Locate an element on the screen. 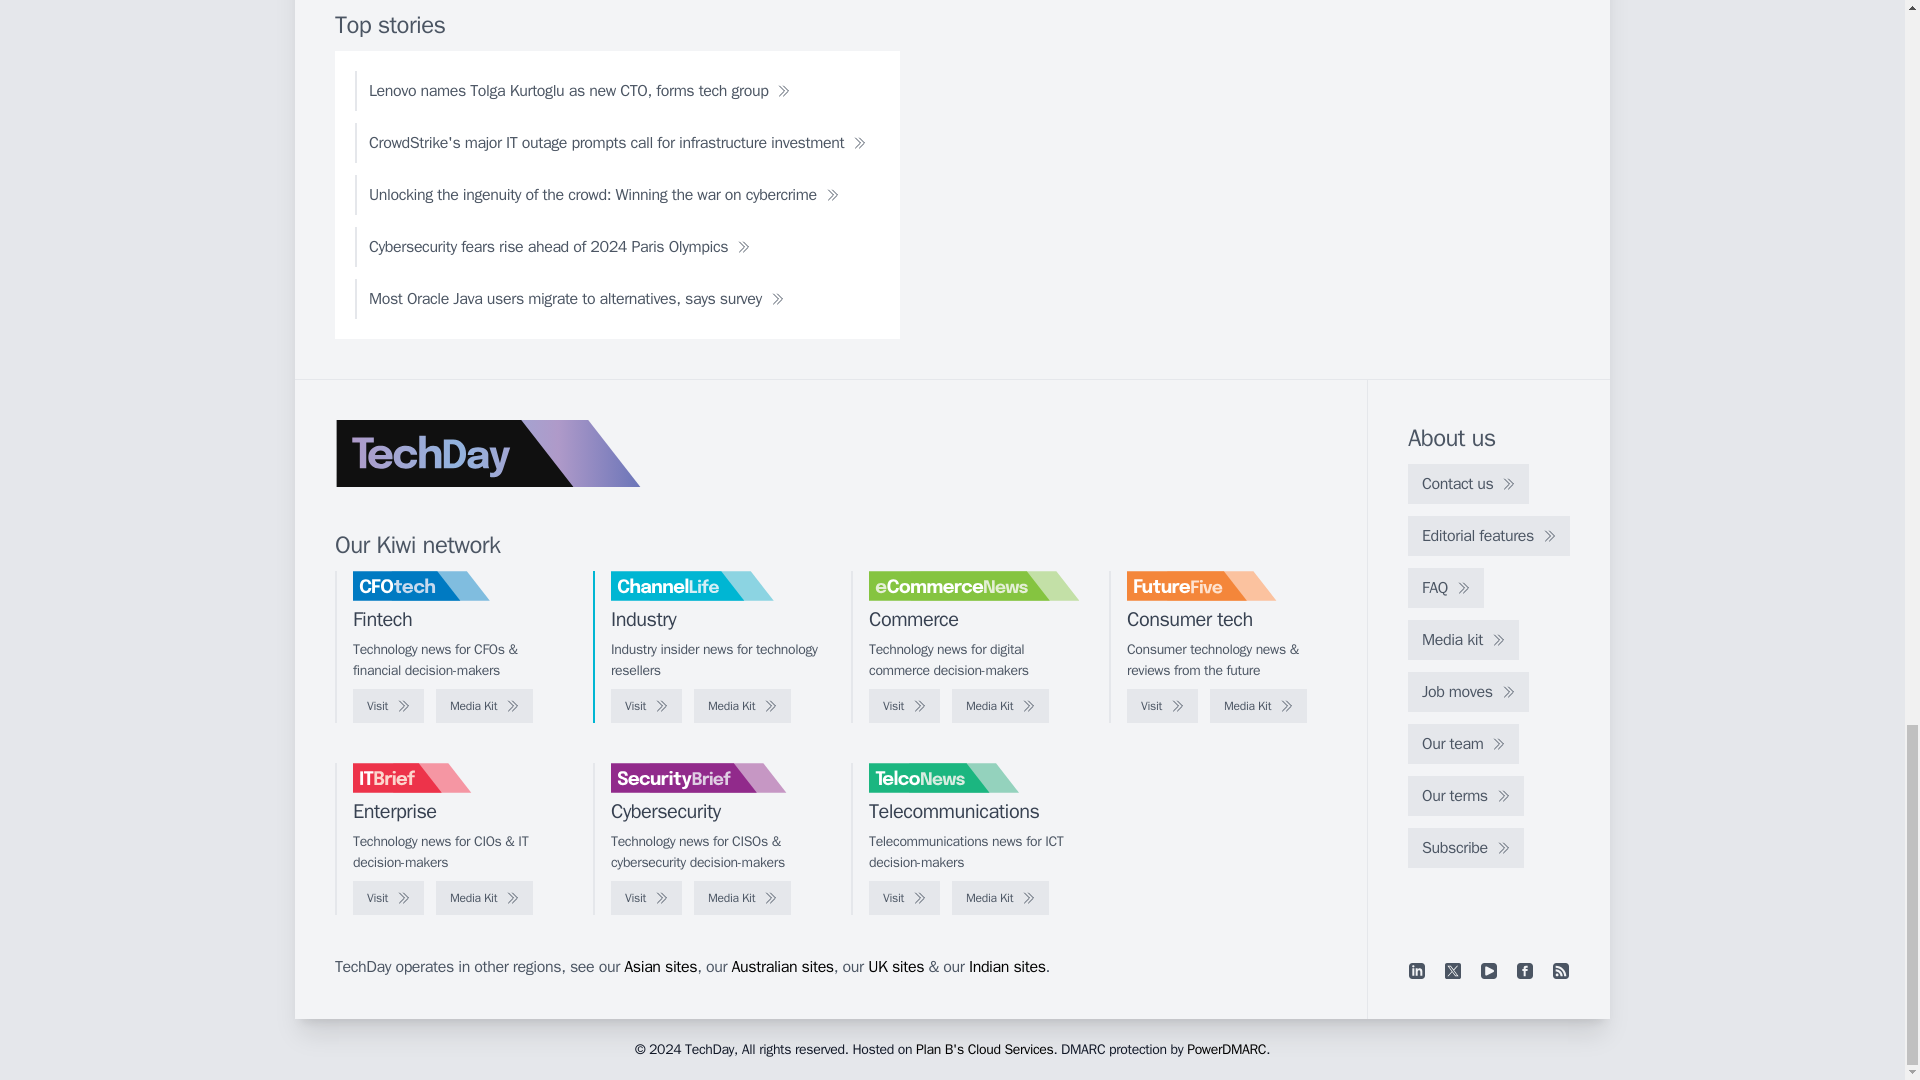 This screenshot has width=1920, height=1080. Media Kit is located at coordinates (484, 706).